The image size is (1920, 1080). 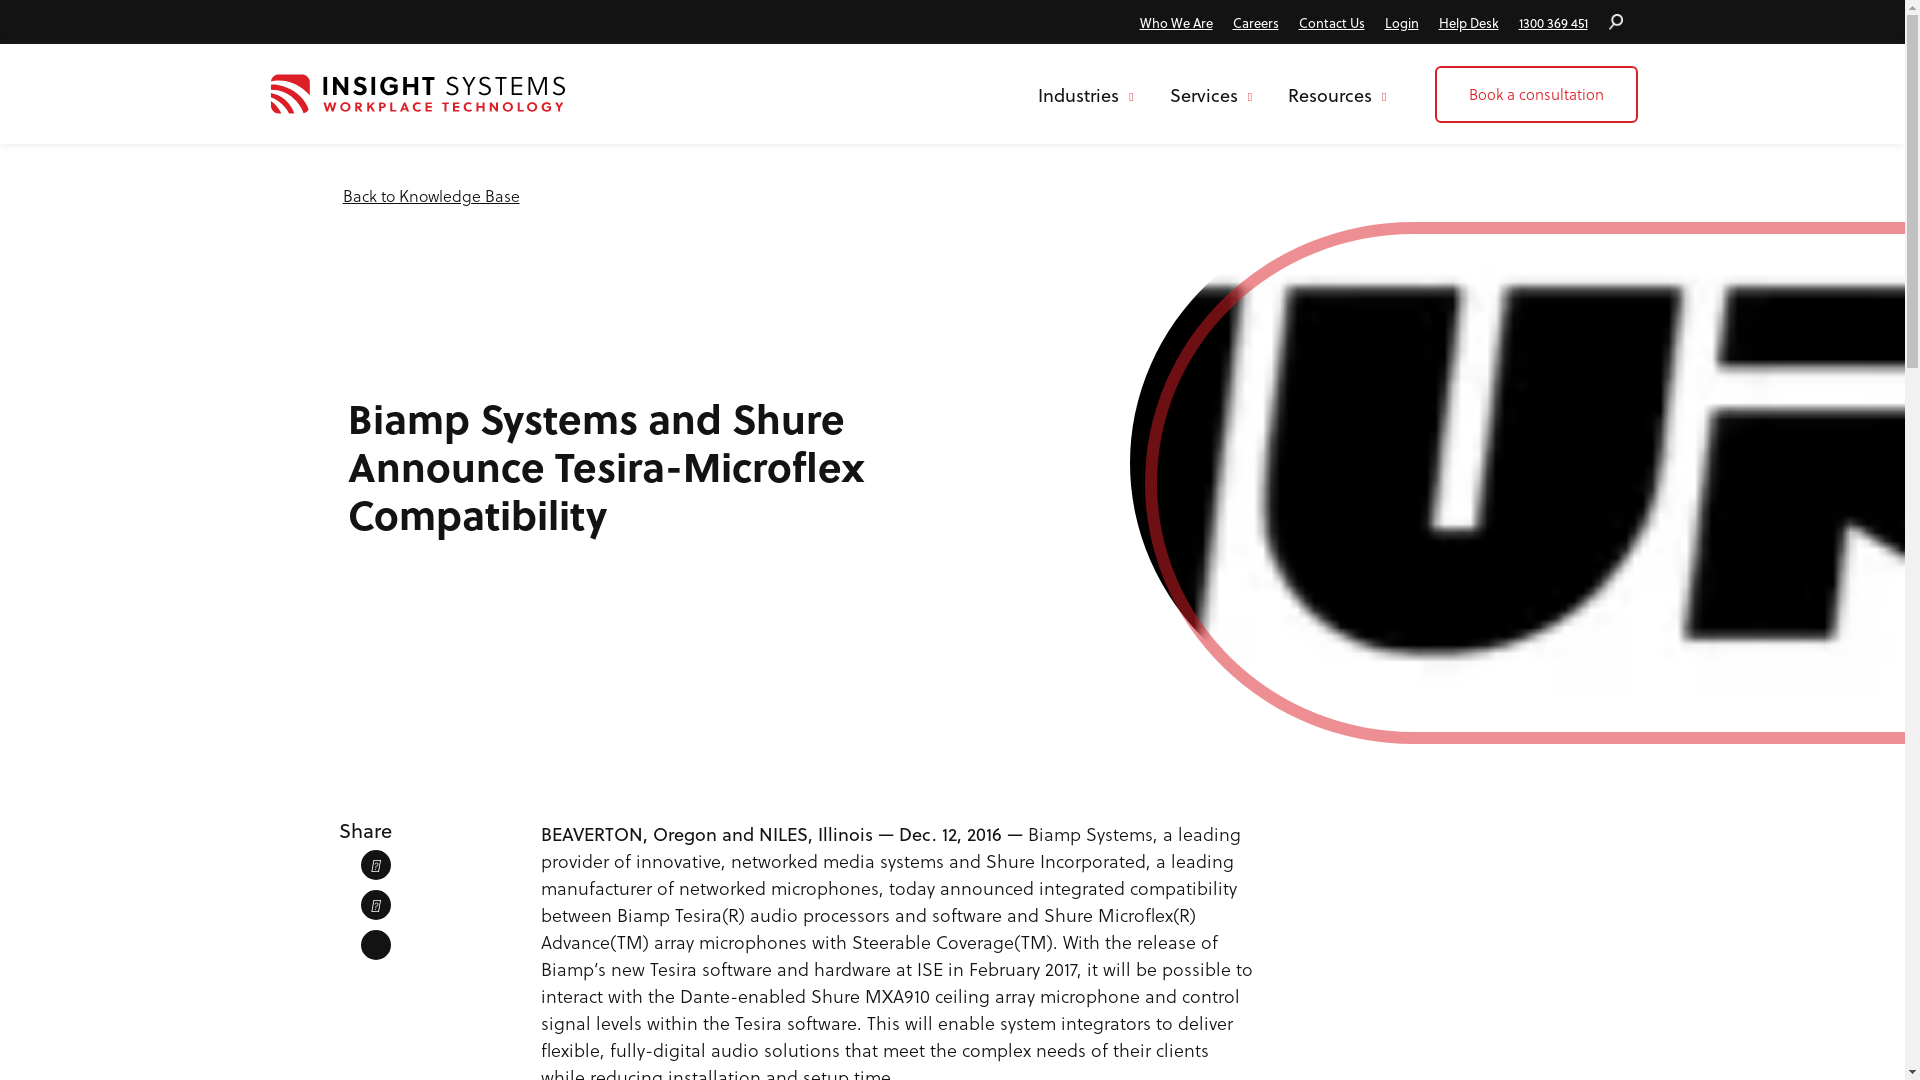 I want to click on Contact Us, so click(x=1331, y=22).